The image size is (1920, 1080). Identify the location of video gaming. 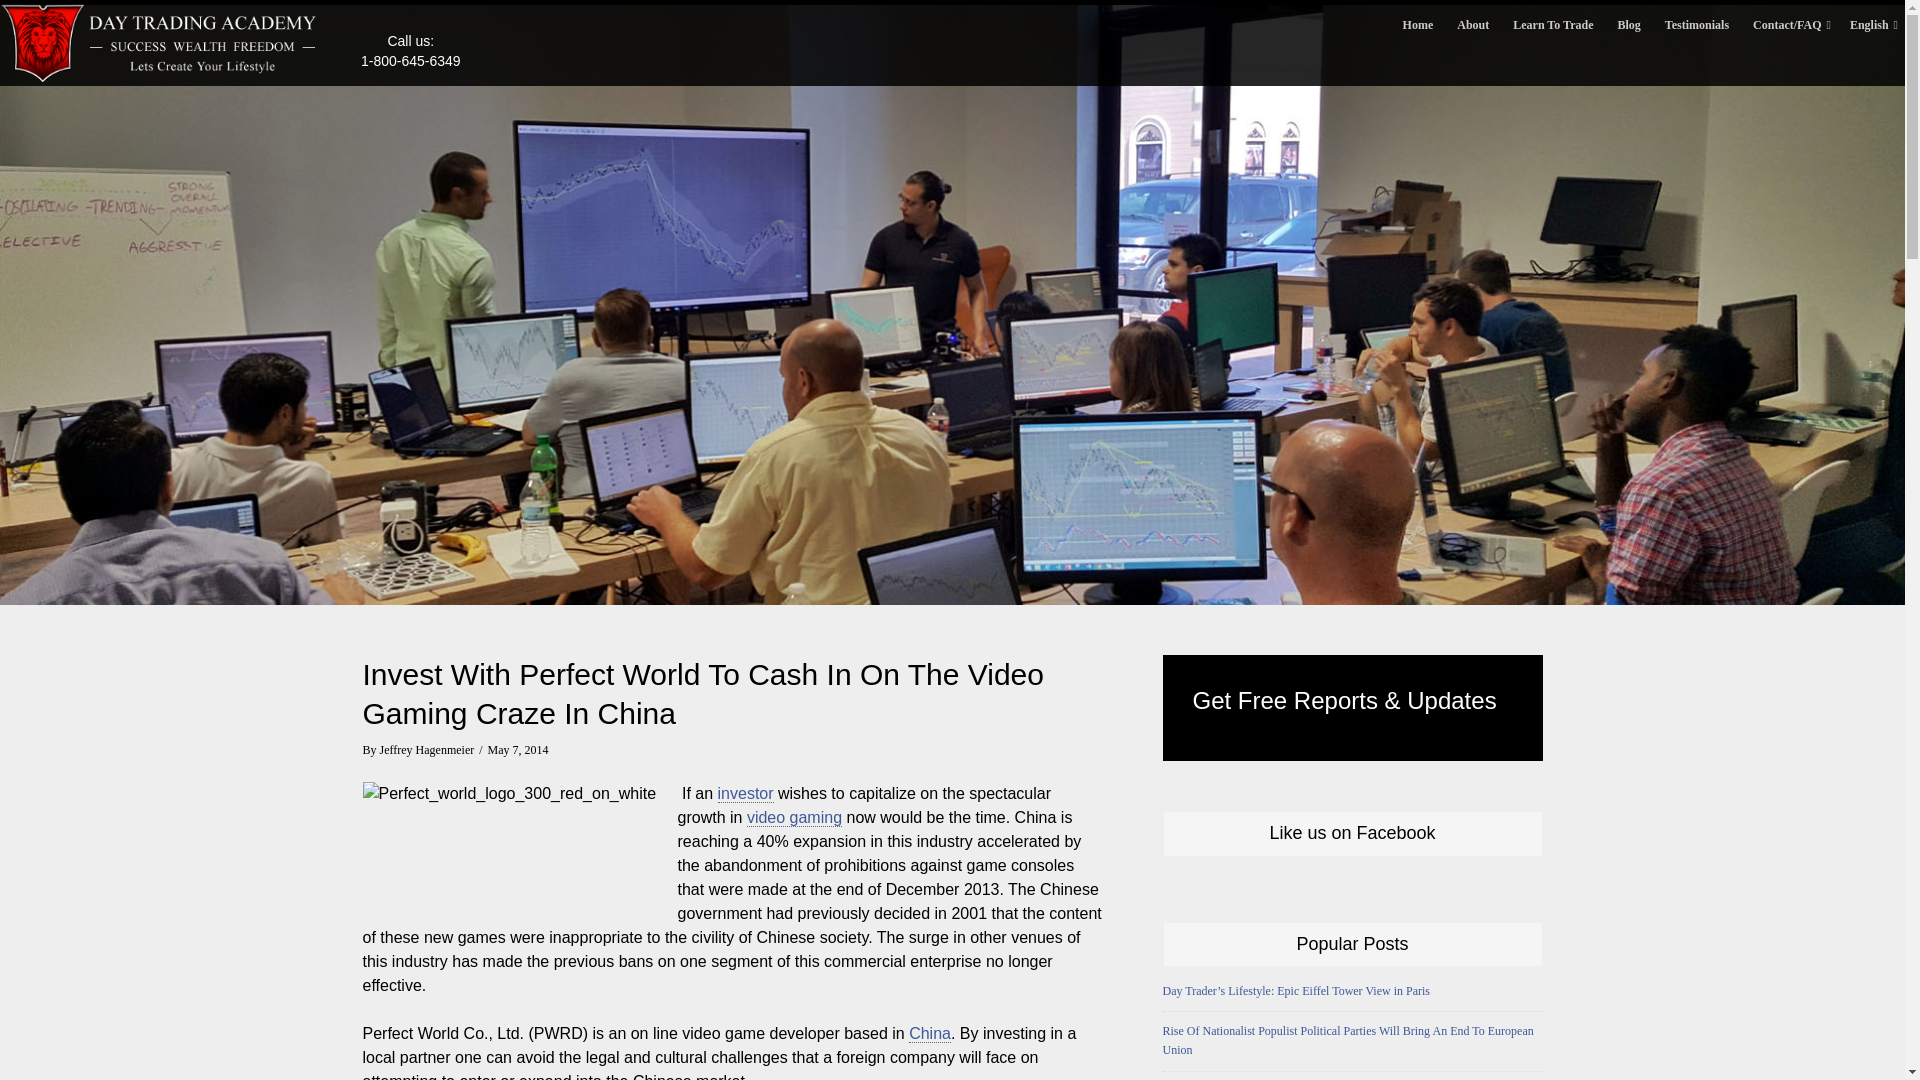
(794, 818).